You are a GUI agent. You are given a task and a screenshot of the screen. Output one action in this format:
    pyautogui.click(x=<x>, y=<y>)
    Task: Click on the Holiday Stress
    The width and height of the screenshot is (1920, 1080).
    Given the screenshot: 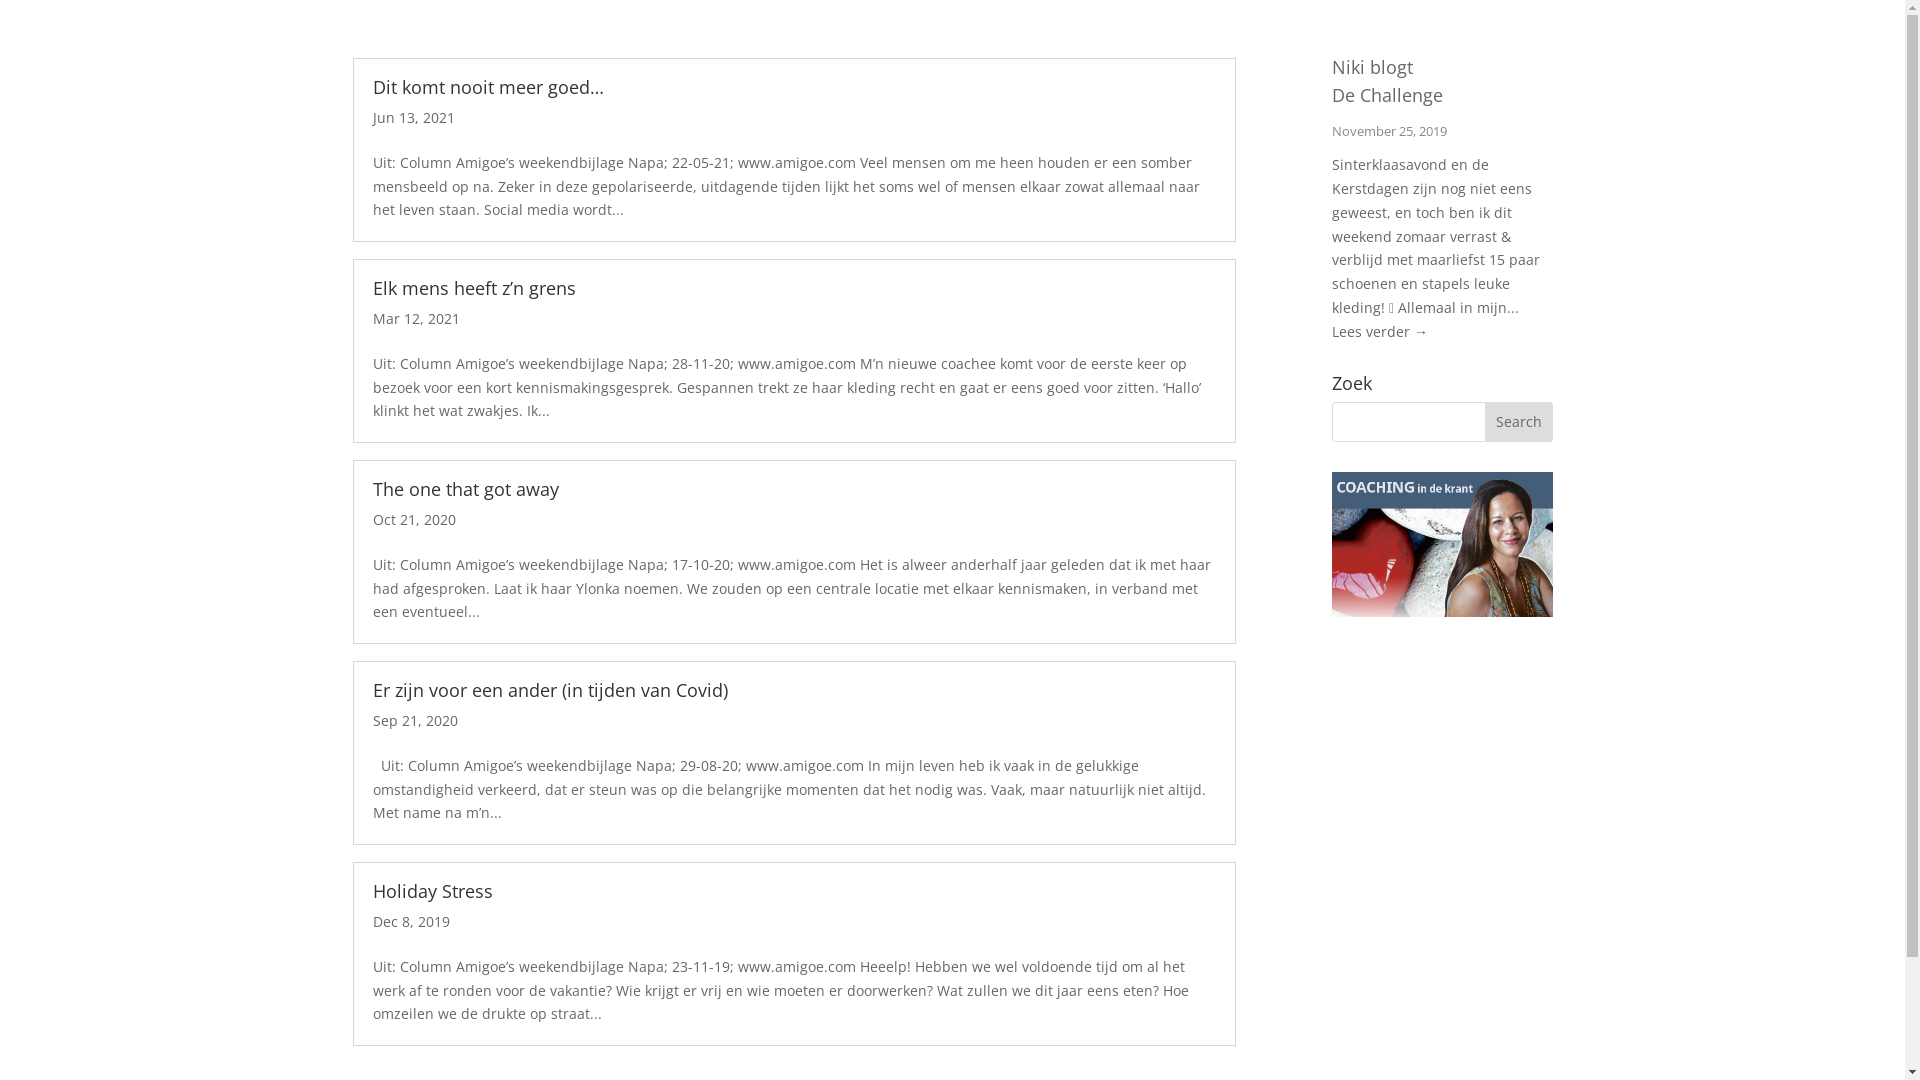 What is the action you would take?
    pyautogui.click(x=432, y=891)
    